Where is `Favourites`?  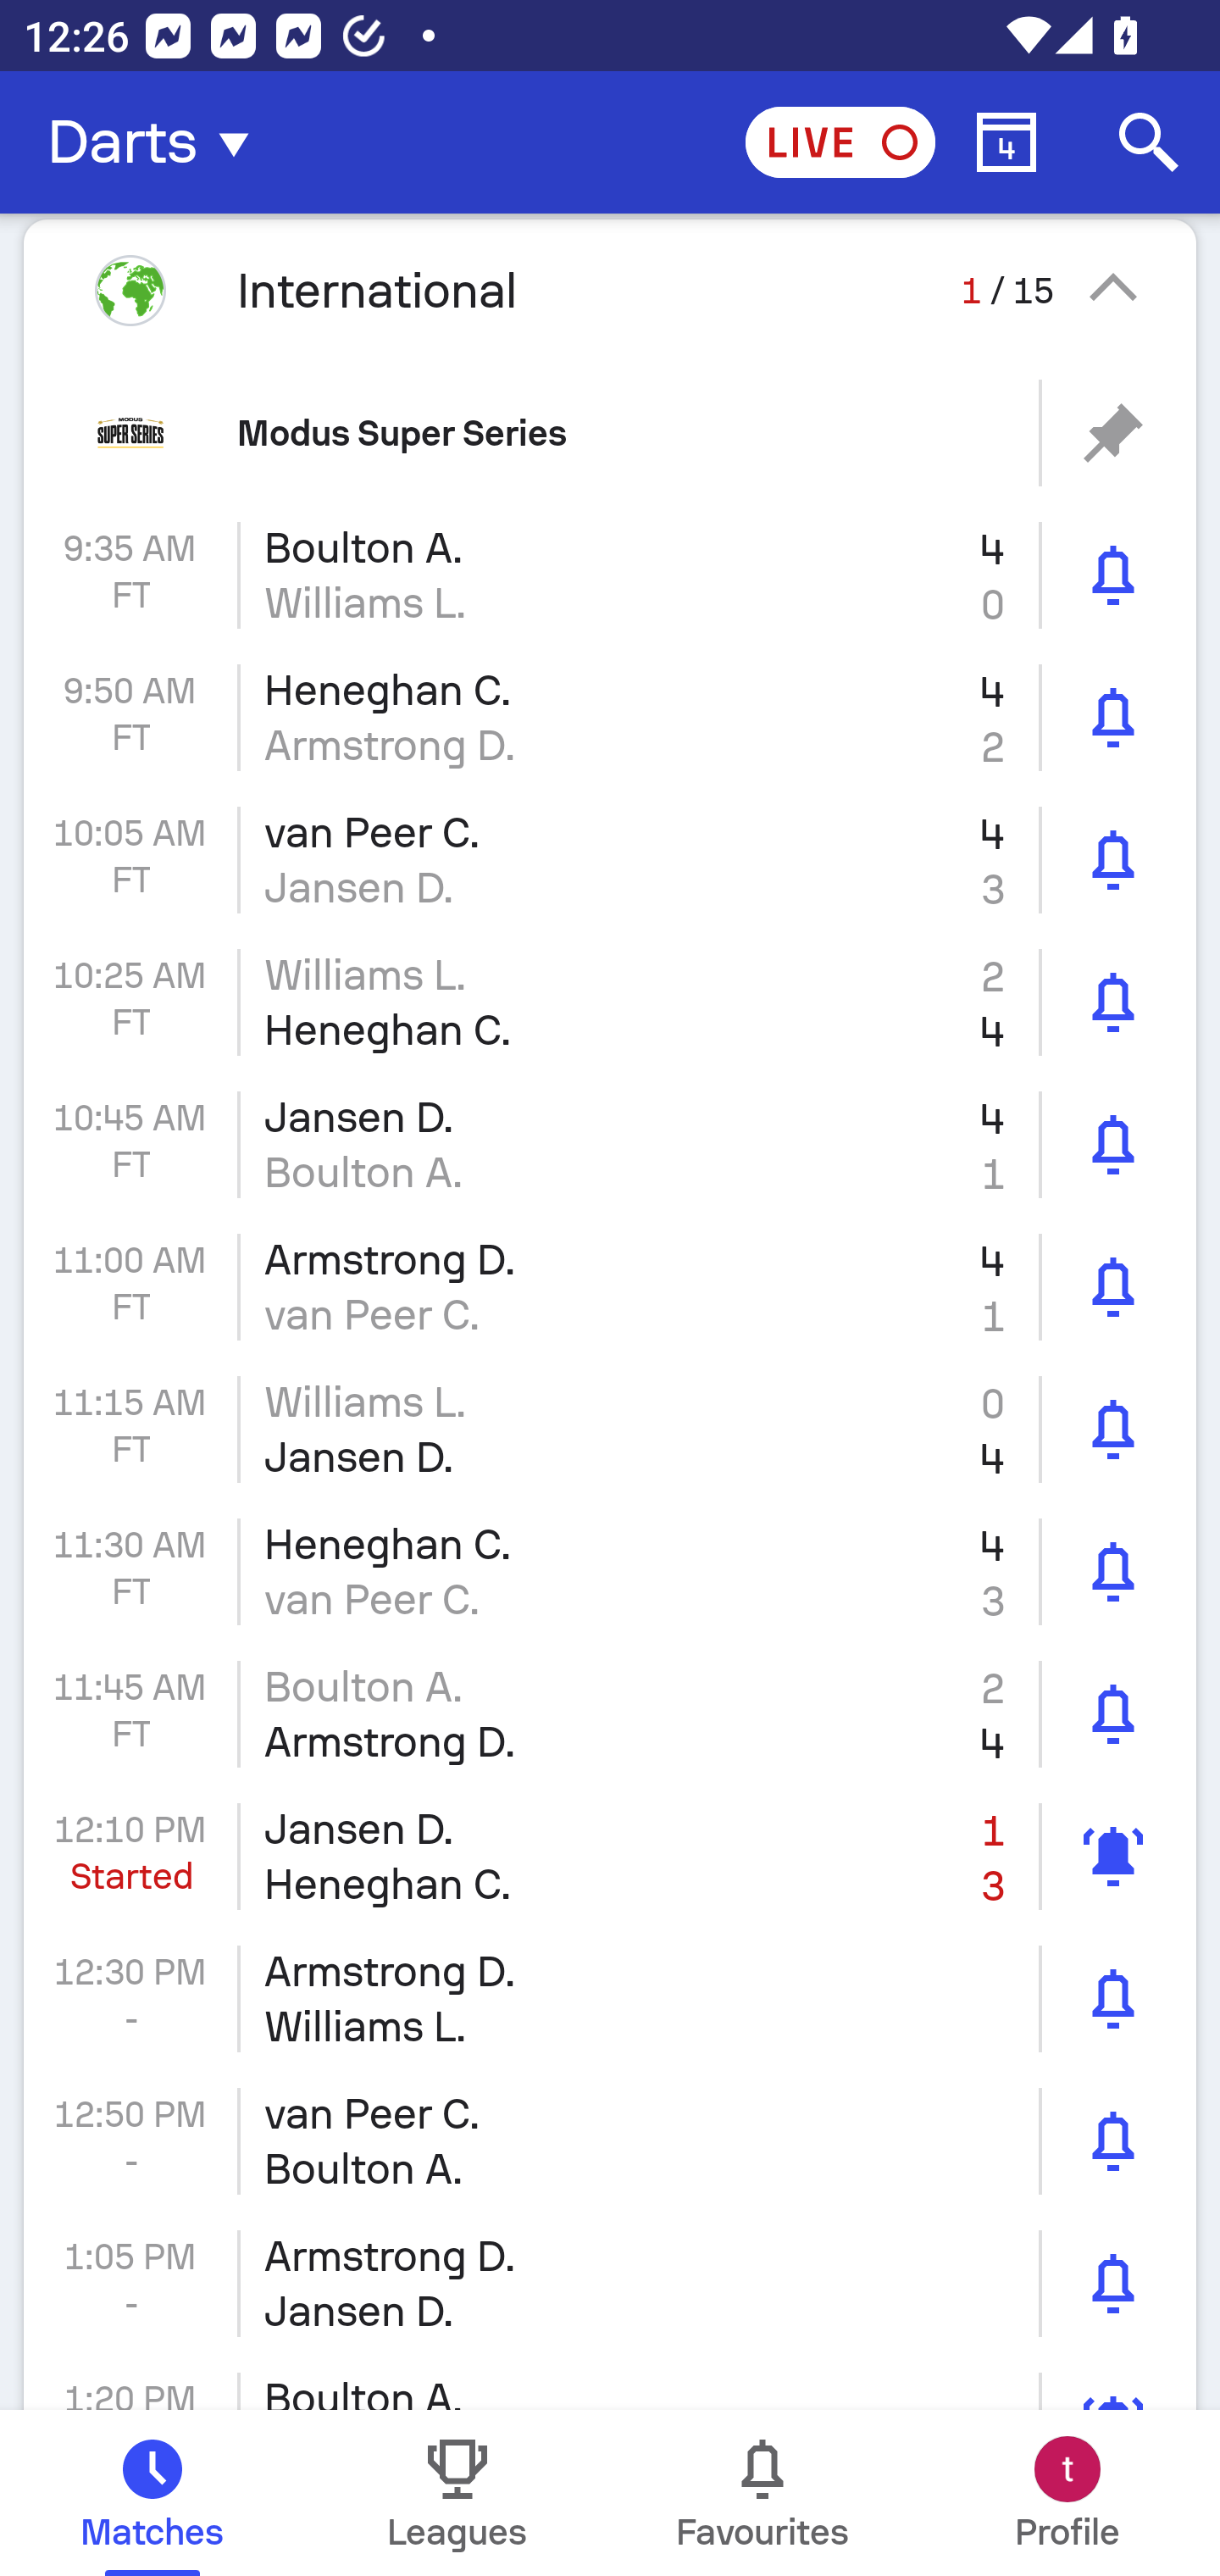
Favourites is located at coordinates (762, 2493).